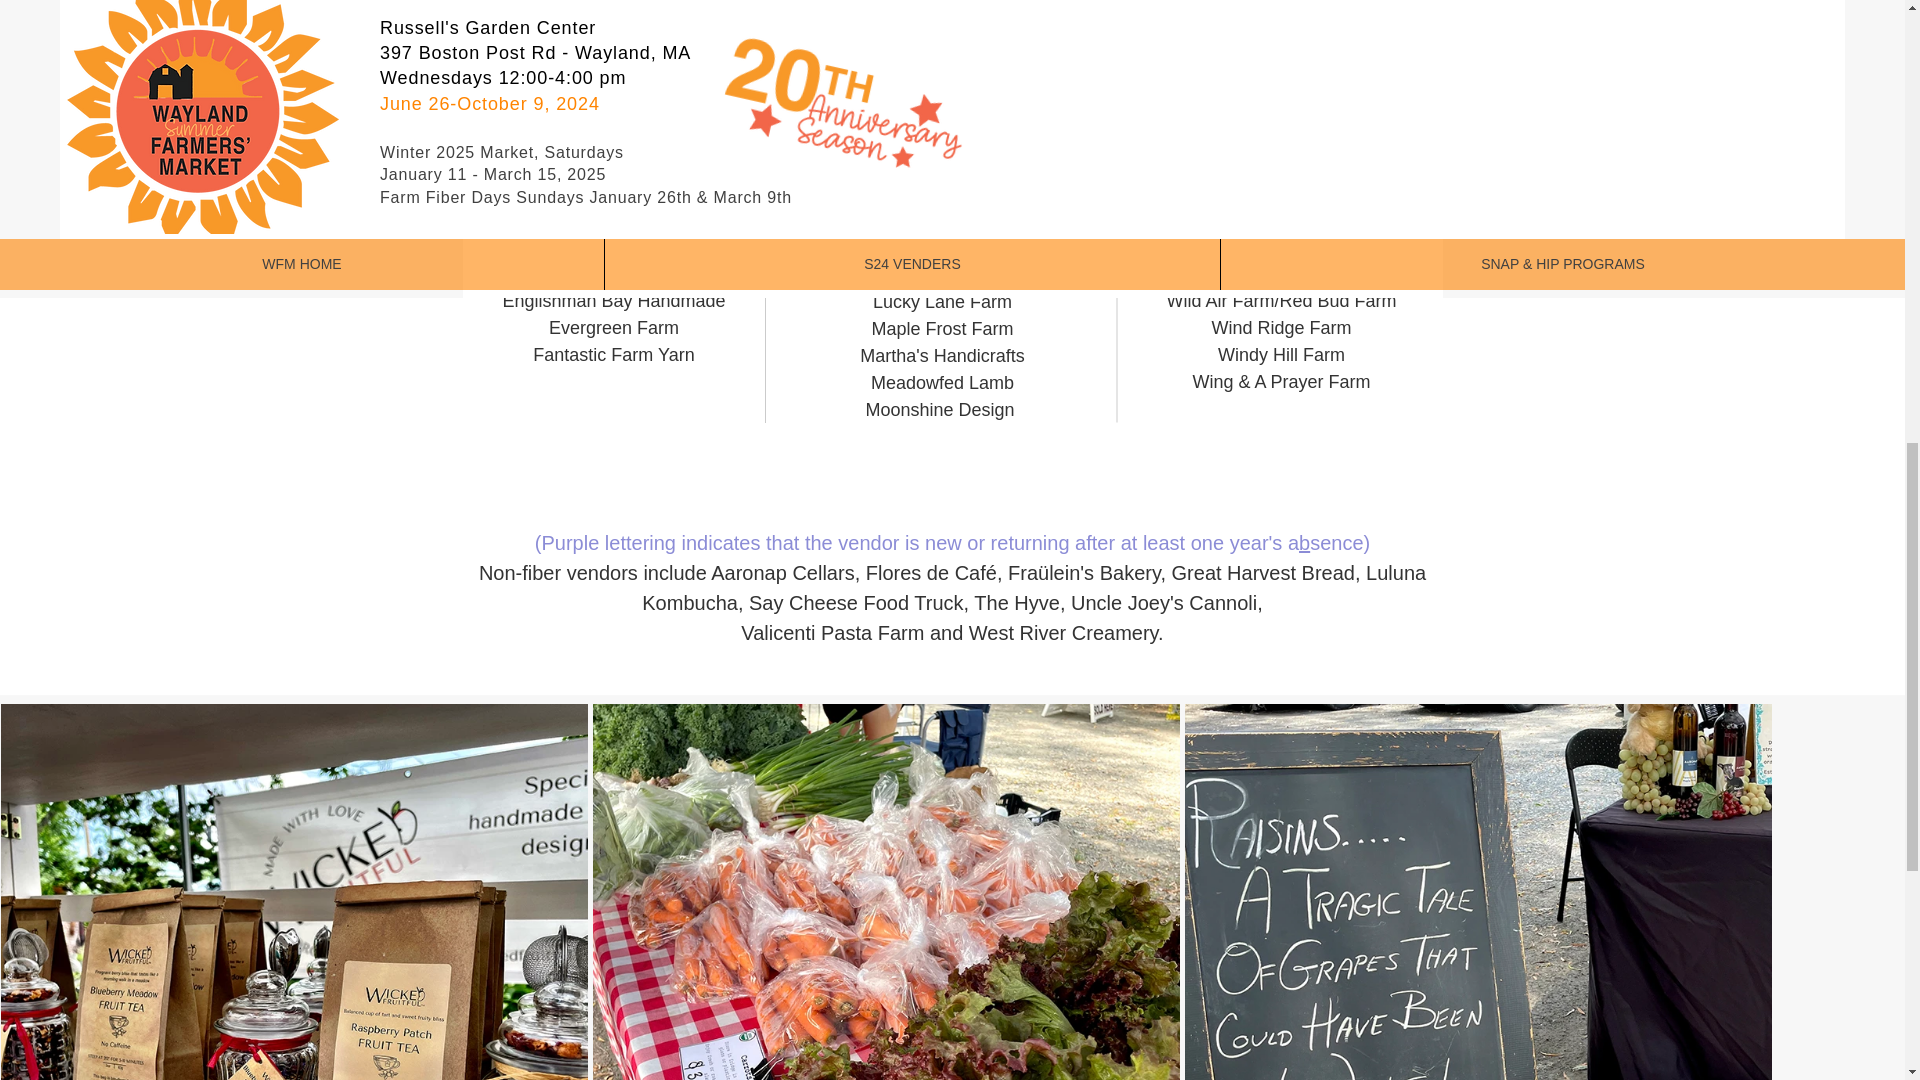 Image resolution: width=1920 pixels, height=1080 pixels. What do you see at coordinates (614, 192) in the screenshot?
I see `ColeMama Creations` at bounding box center [614, 192].